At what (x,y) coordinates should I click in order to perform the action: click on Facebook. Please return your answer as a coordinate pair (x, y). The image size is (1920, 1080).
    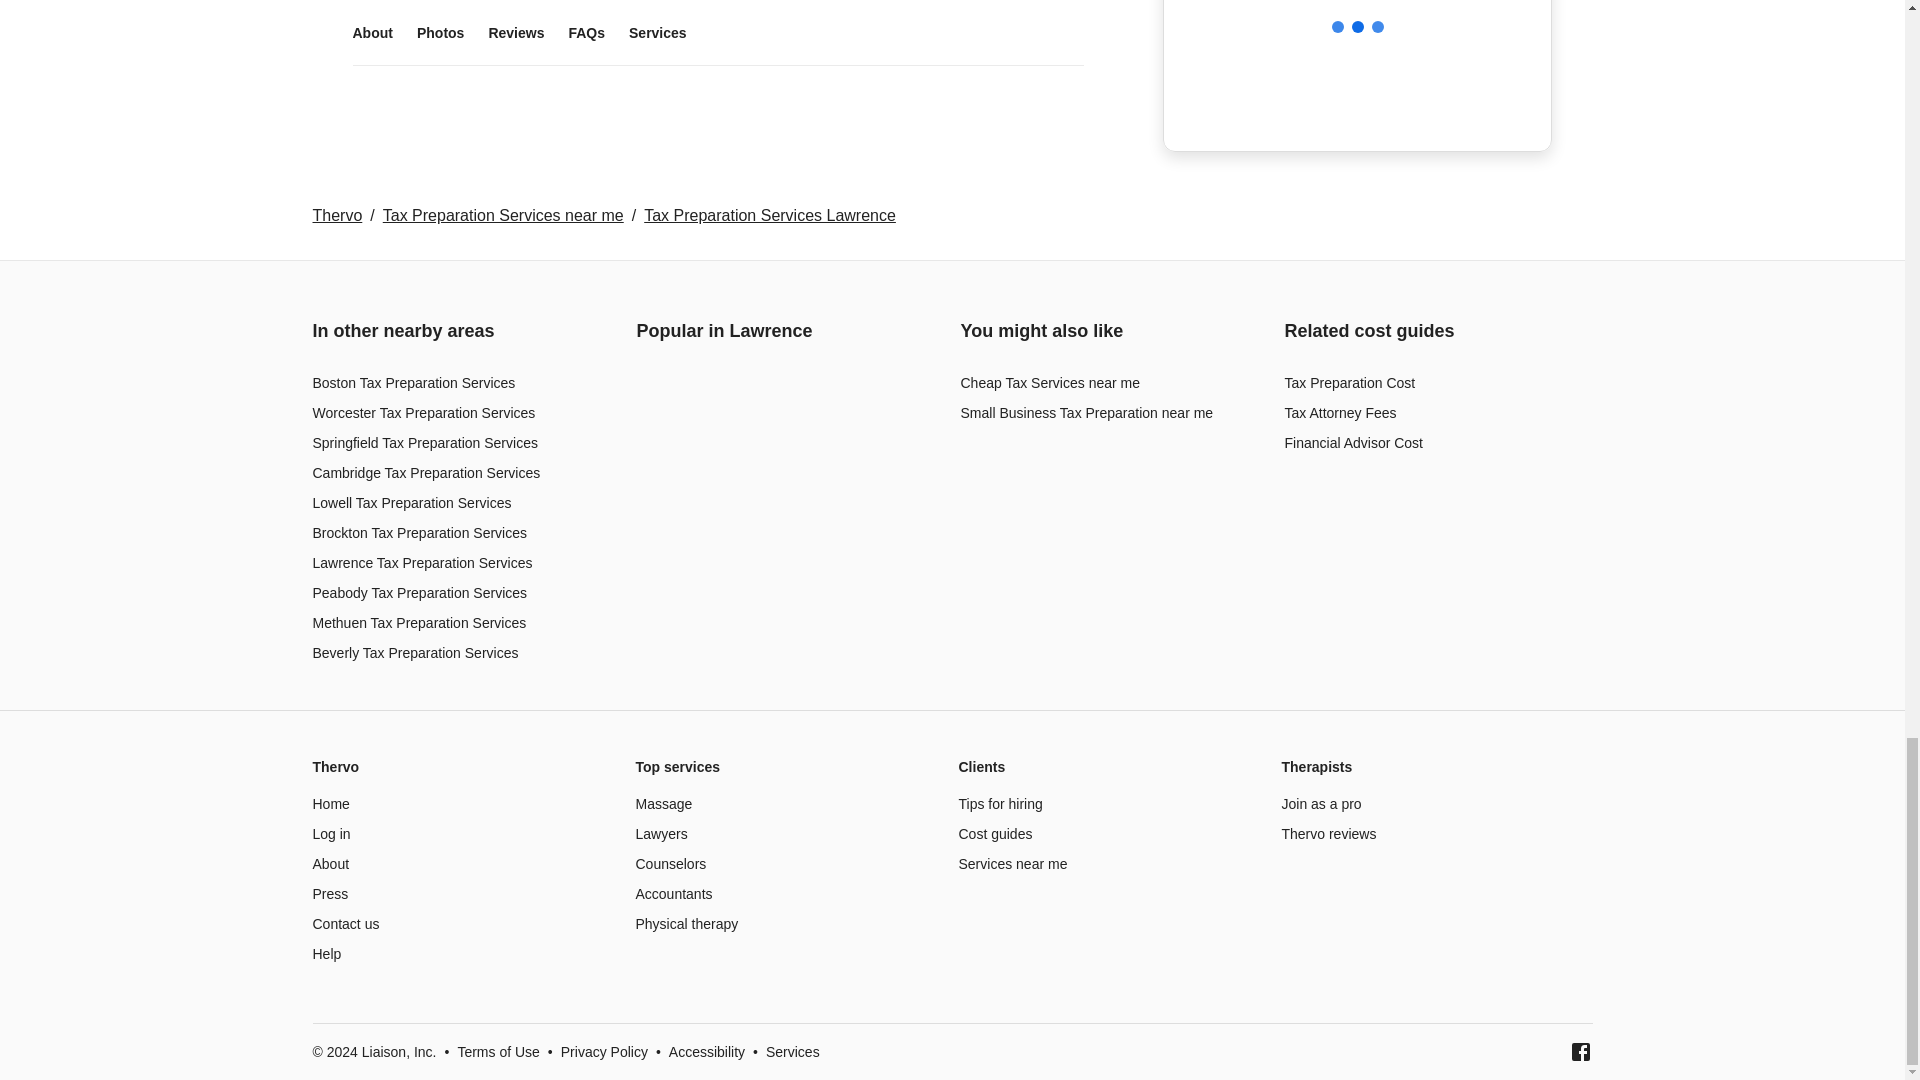
    Looking at the image, I should click on (1580, 1052).